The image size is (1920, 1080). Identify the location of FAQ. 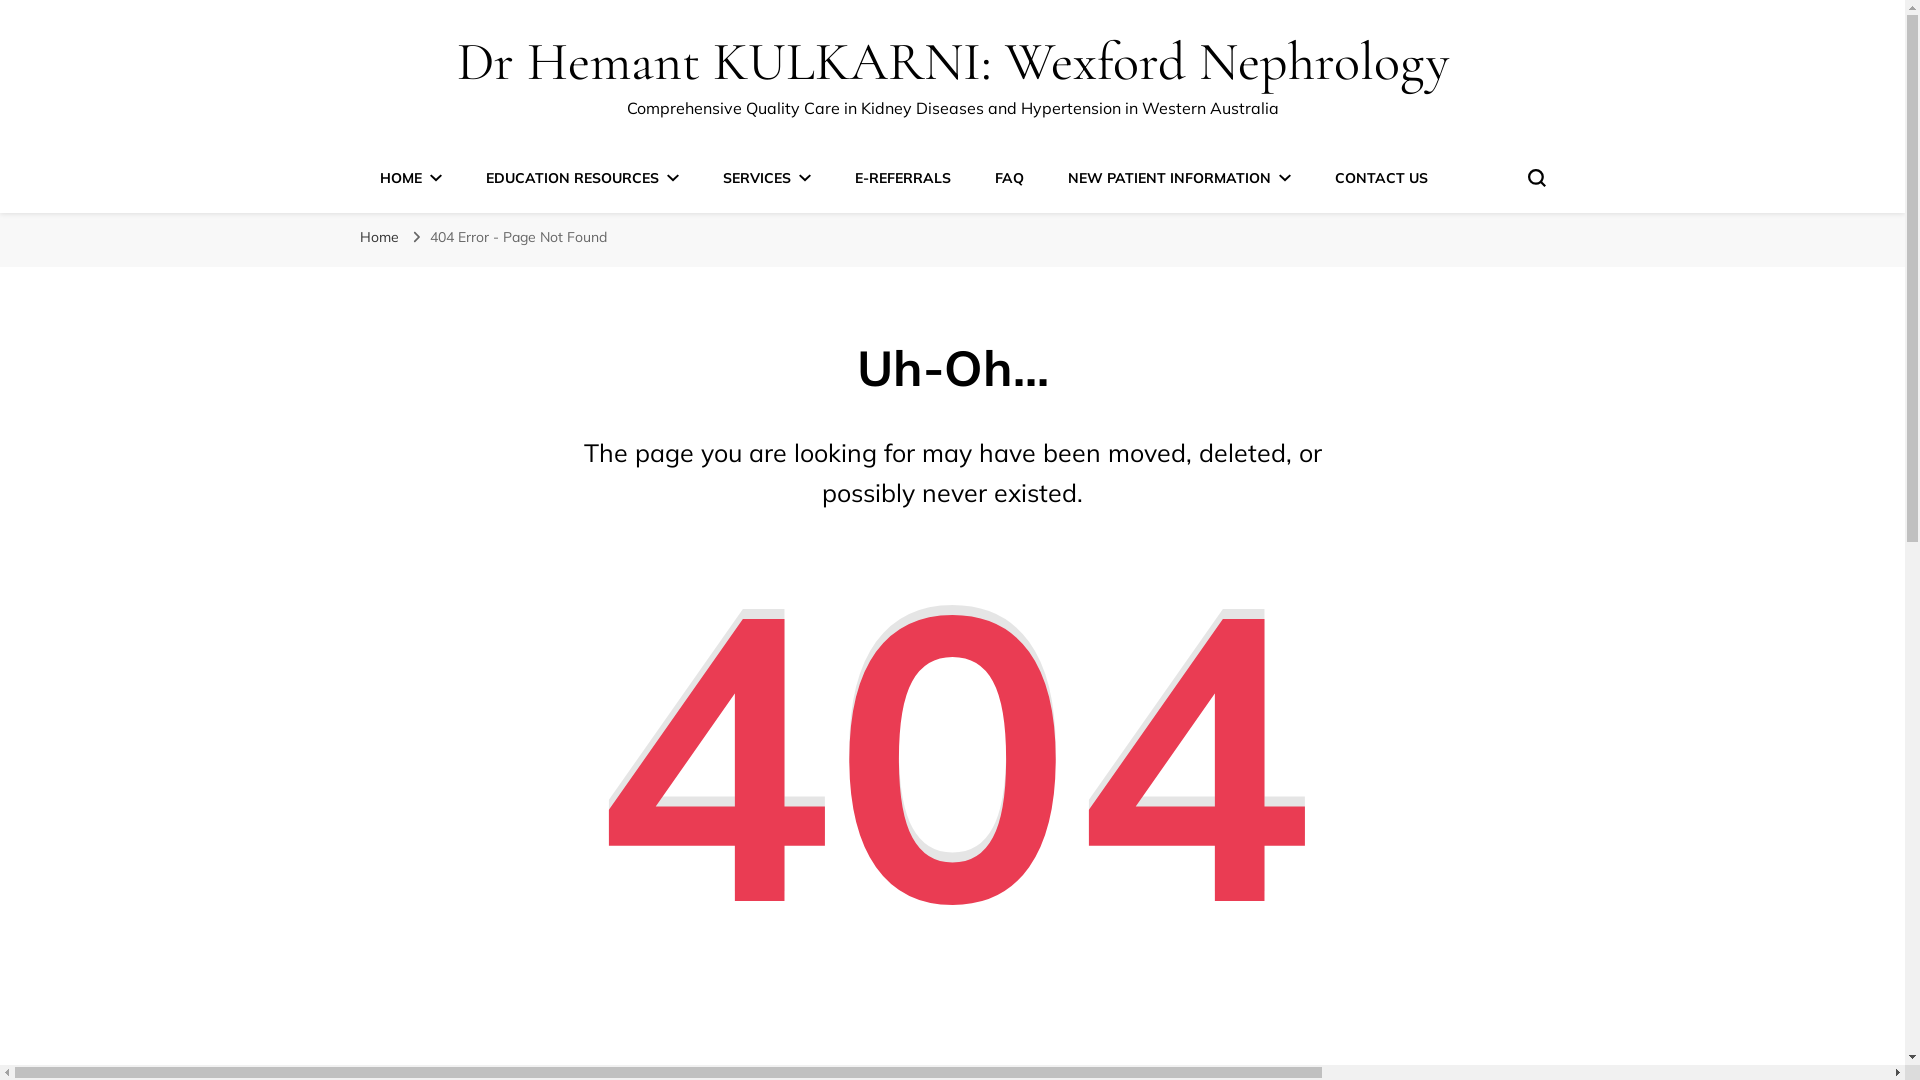
(1008, 178).